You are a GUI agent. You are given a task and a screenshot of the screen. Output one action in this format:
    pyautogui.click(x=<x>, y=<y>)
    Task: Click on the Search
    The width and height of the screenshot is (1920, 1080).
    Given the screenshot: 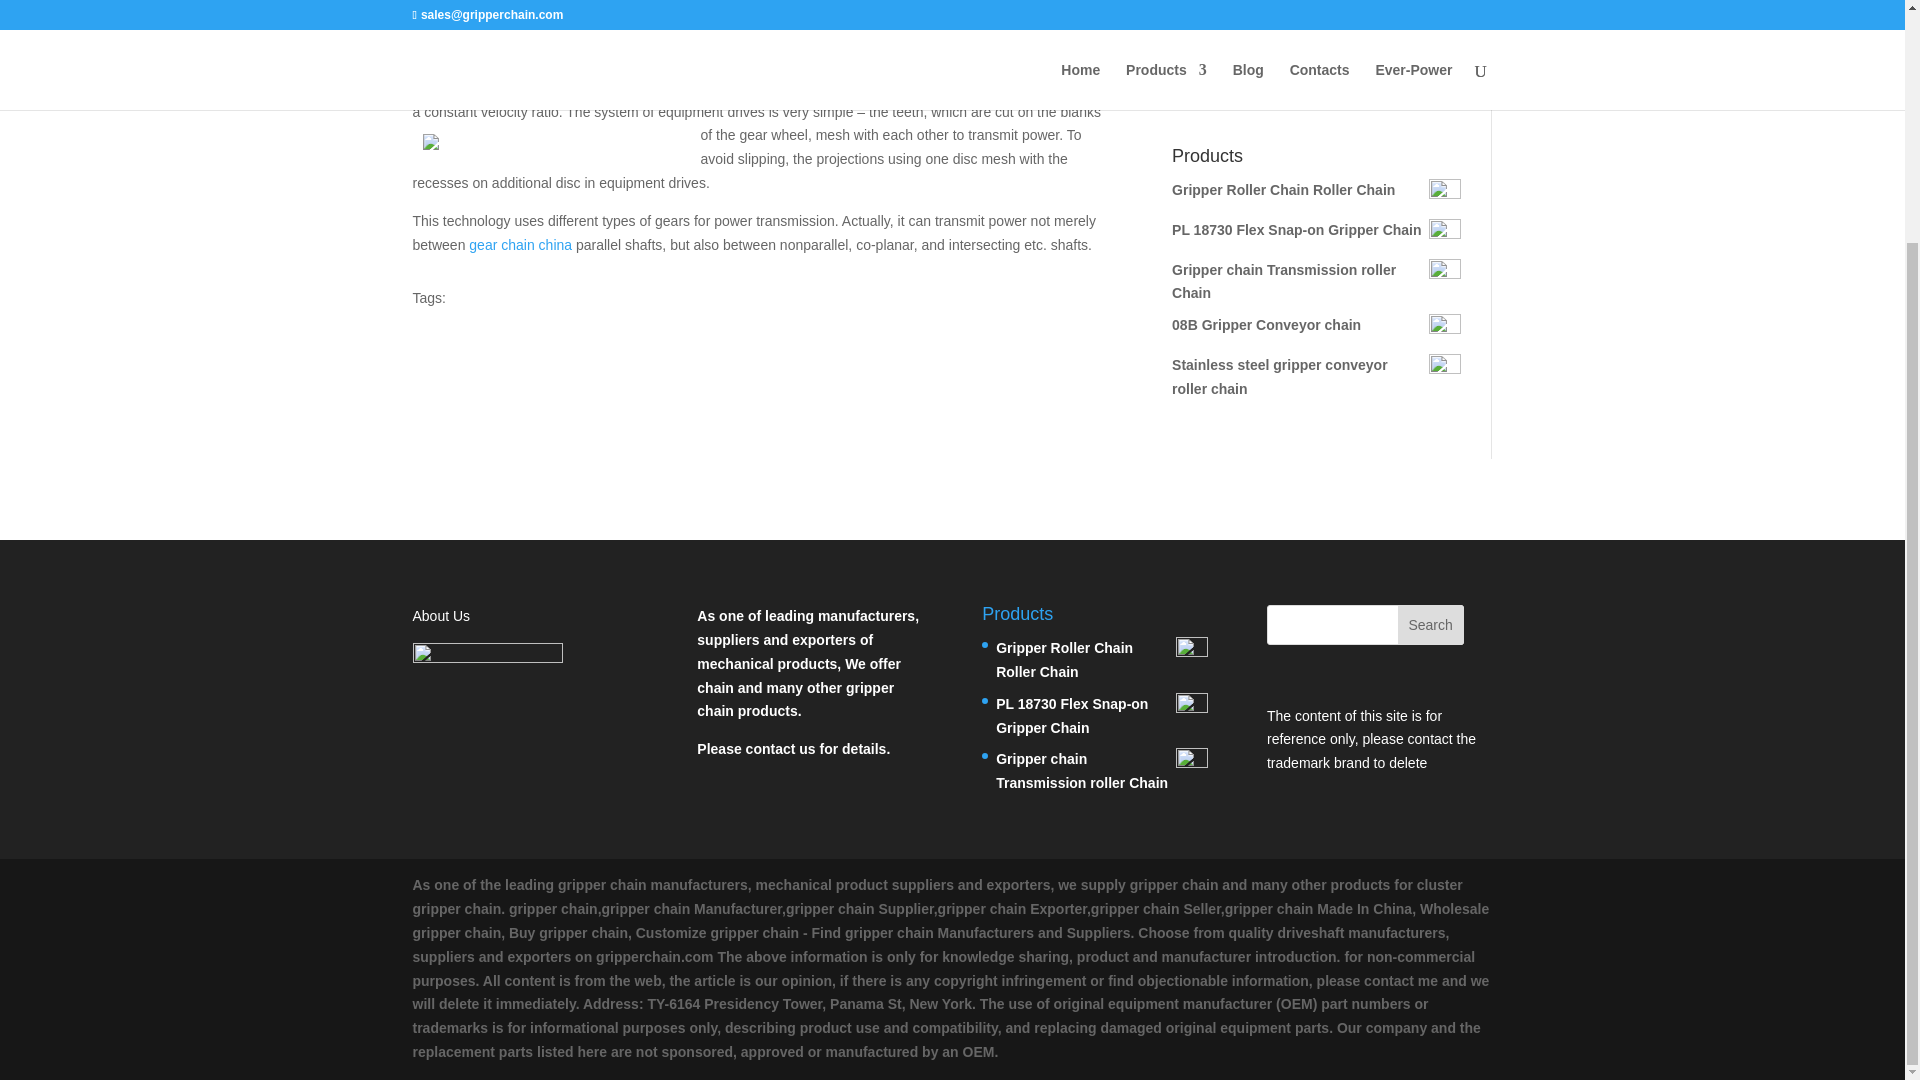 What is the action you would take?
    pyautogui.click(x=1428, y=72)
    